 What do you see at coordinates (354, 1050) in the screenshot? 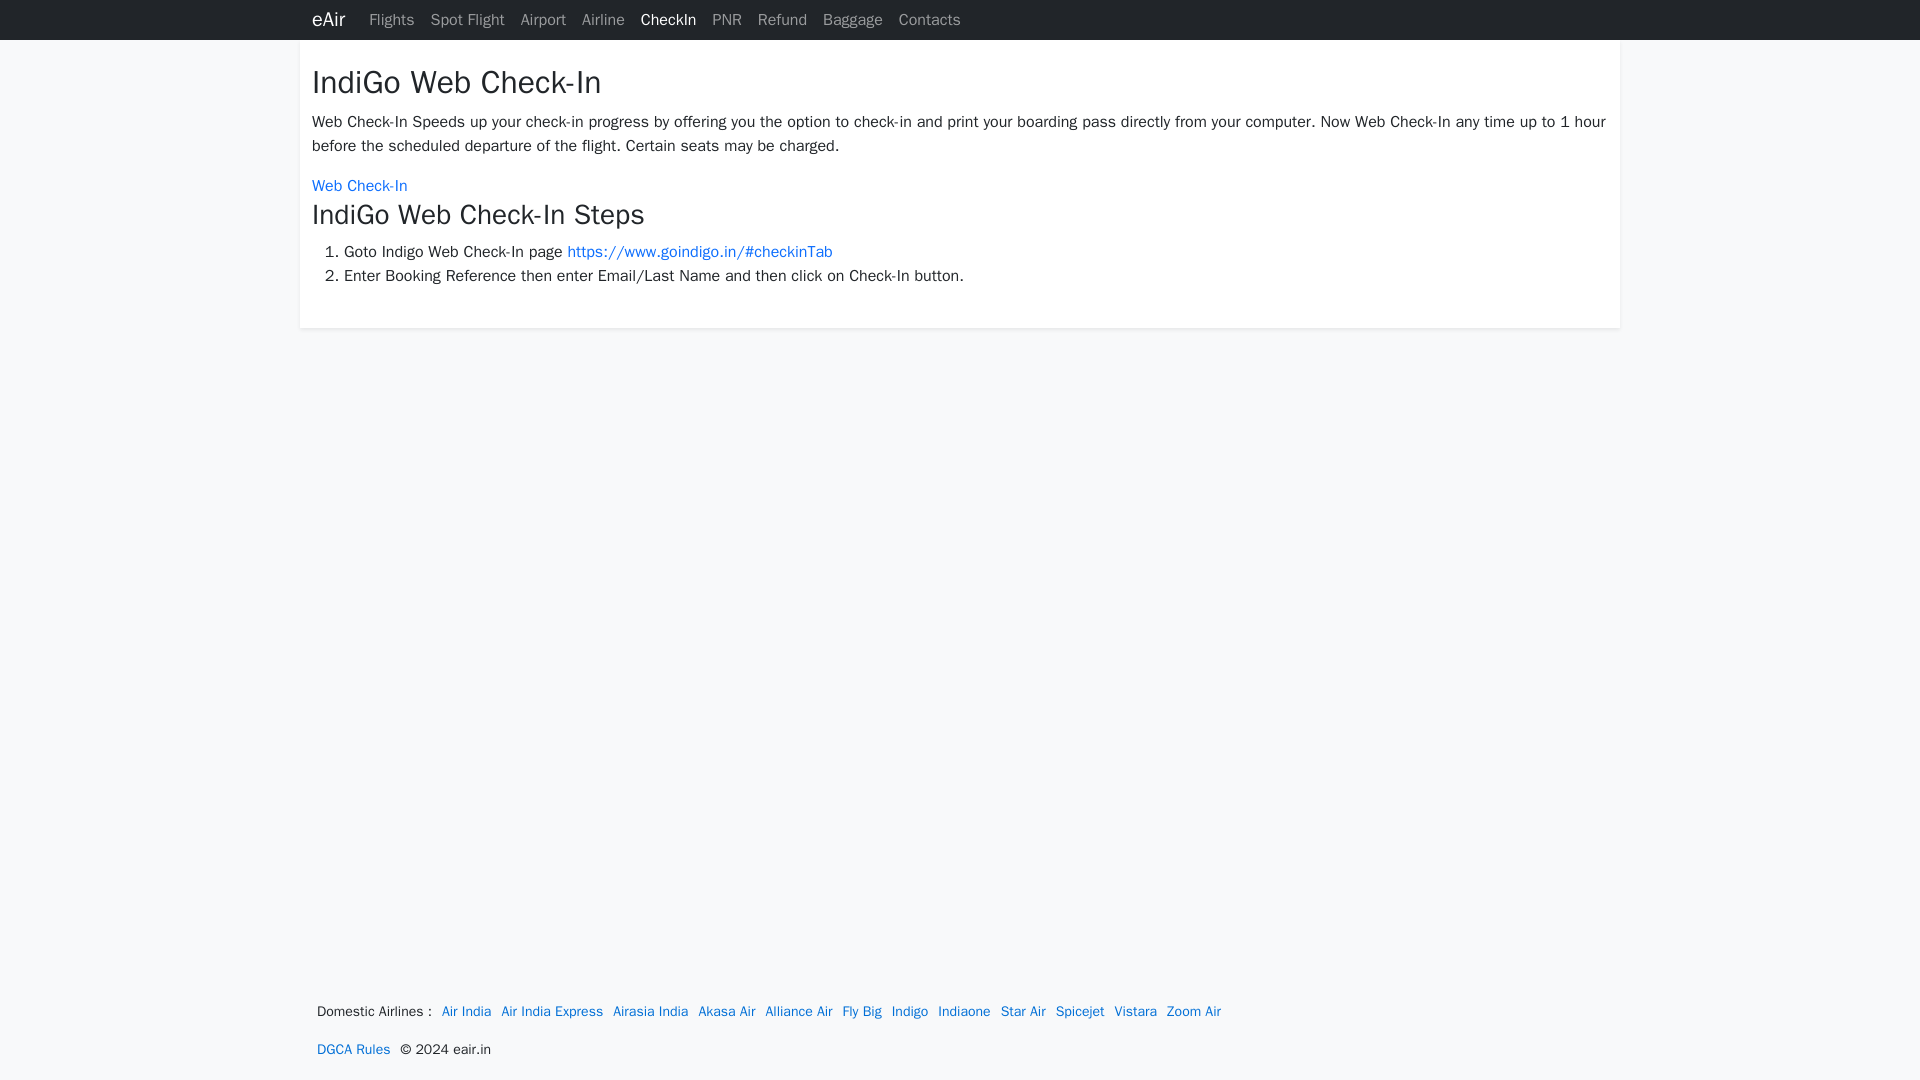
I see `DGCA Rules` at bounding box center [354, 1050].